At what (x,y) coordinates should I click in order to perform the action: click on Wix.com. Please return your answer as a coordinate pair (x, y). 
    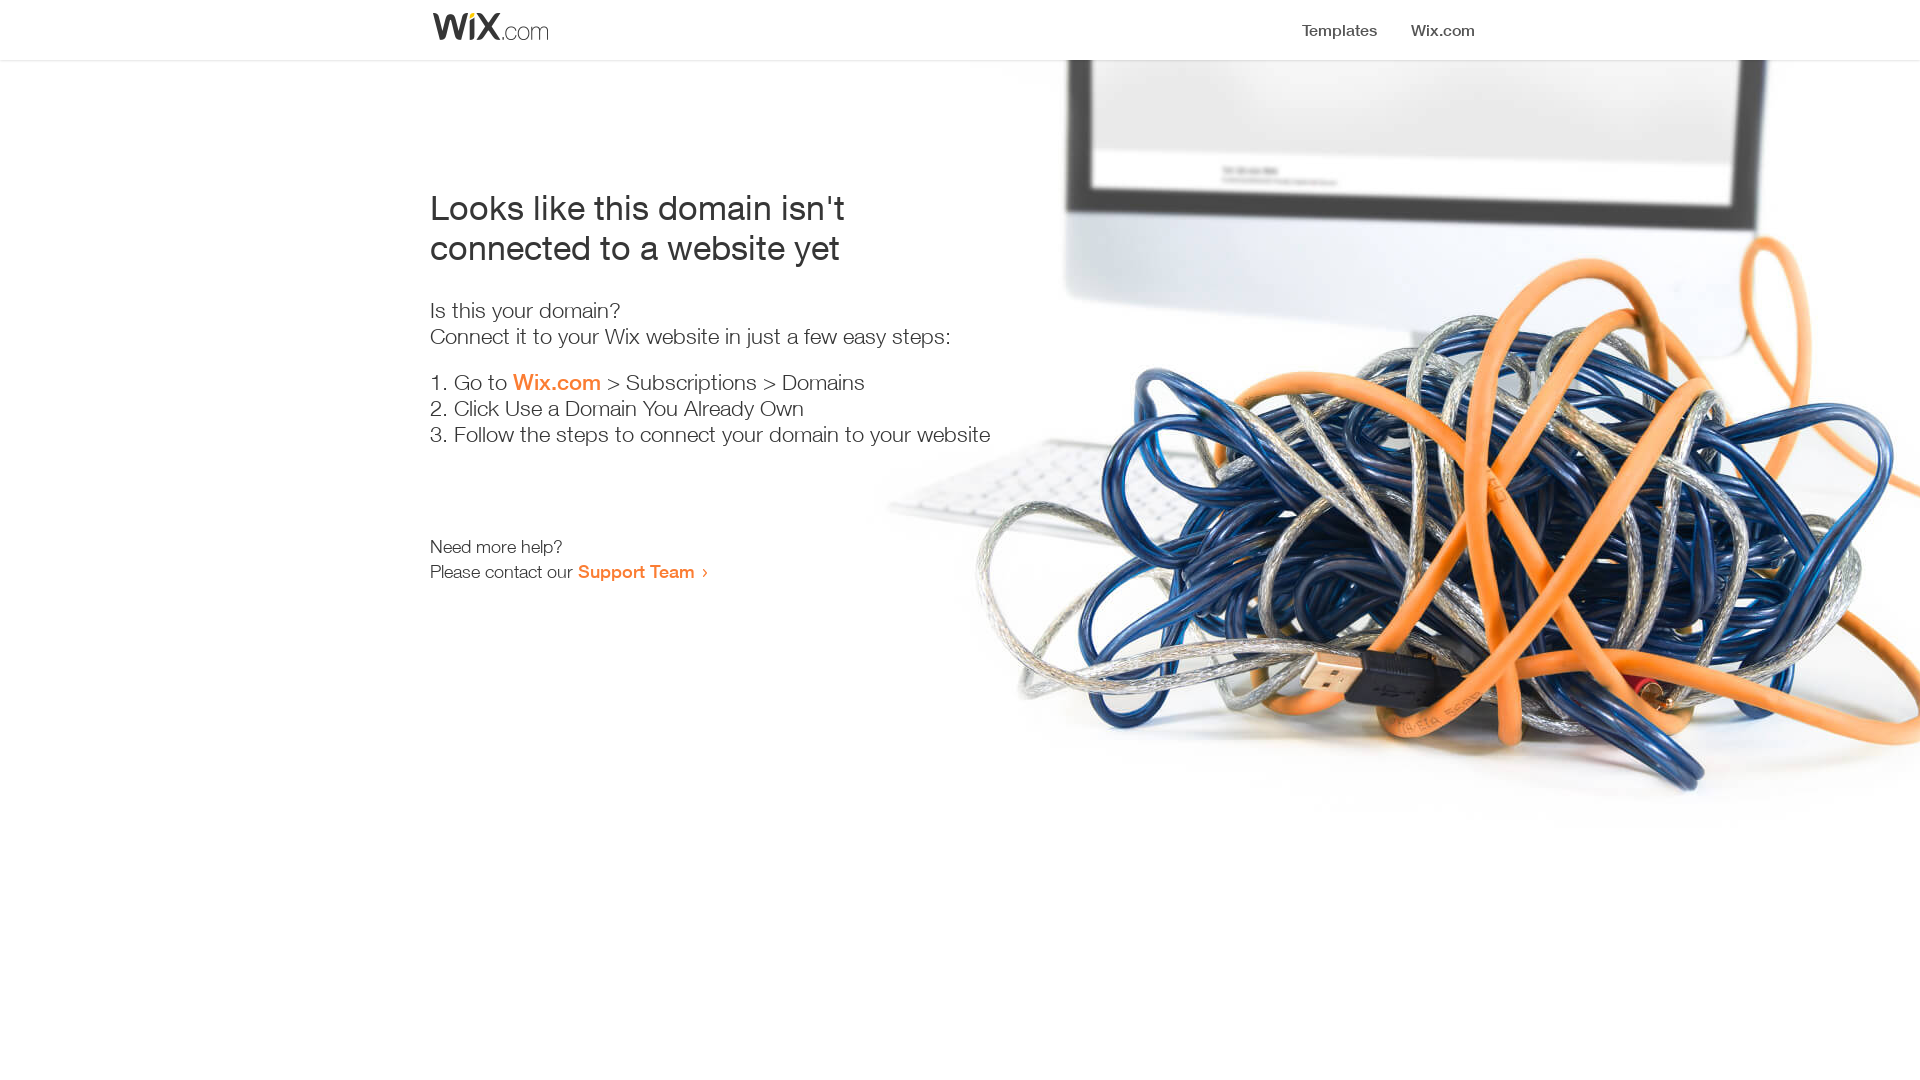
    Looking at the image, I should click on (557, 382).